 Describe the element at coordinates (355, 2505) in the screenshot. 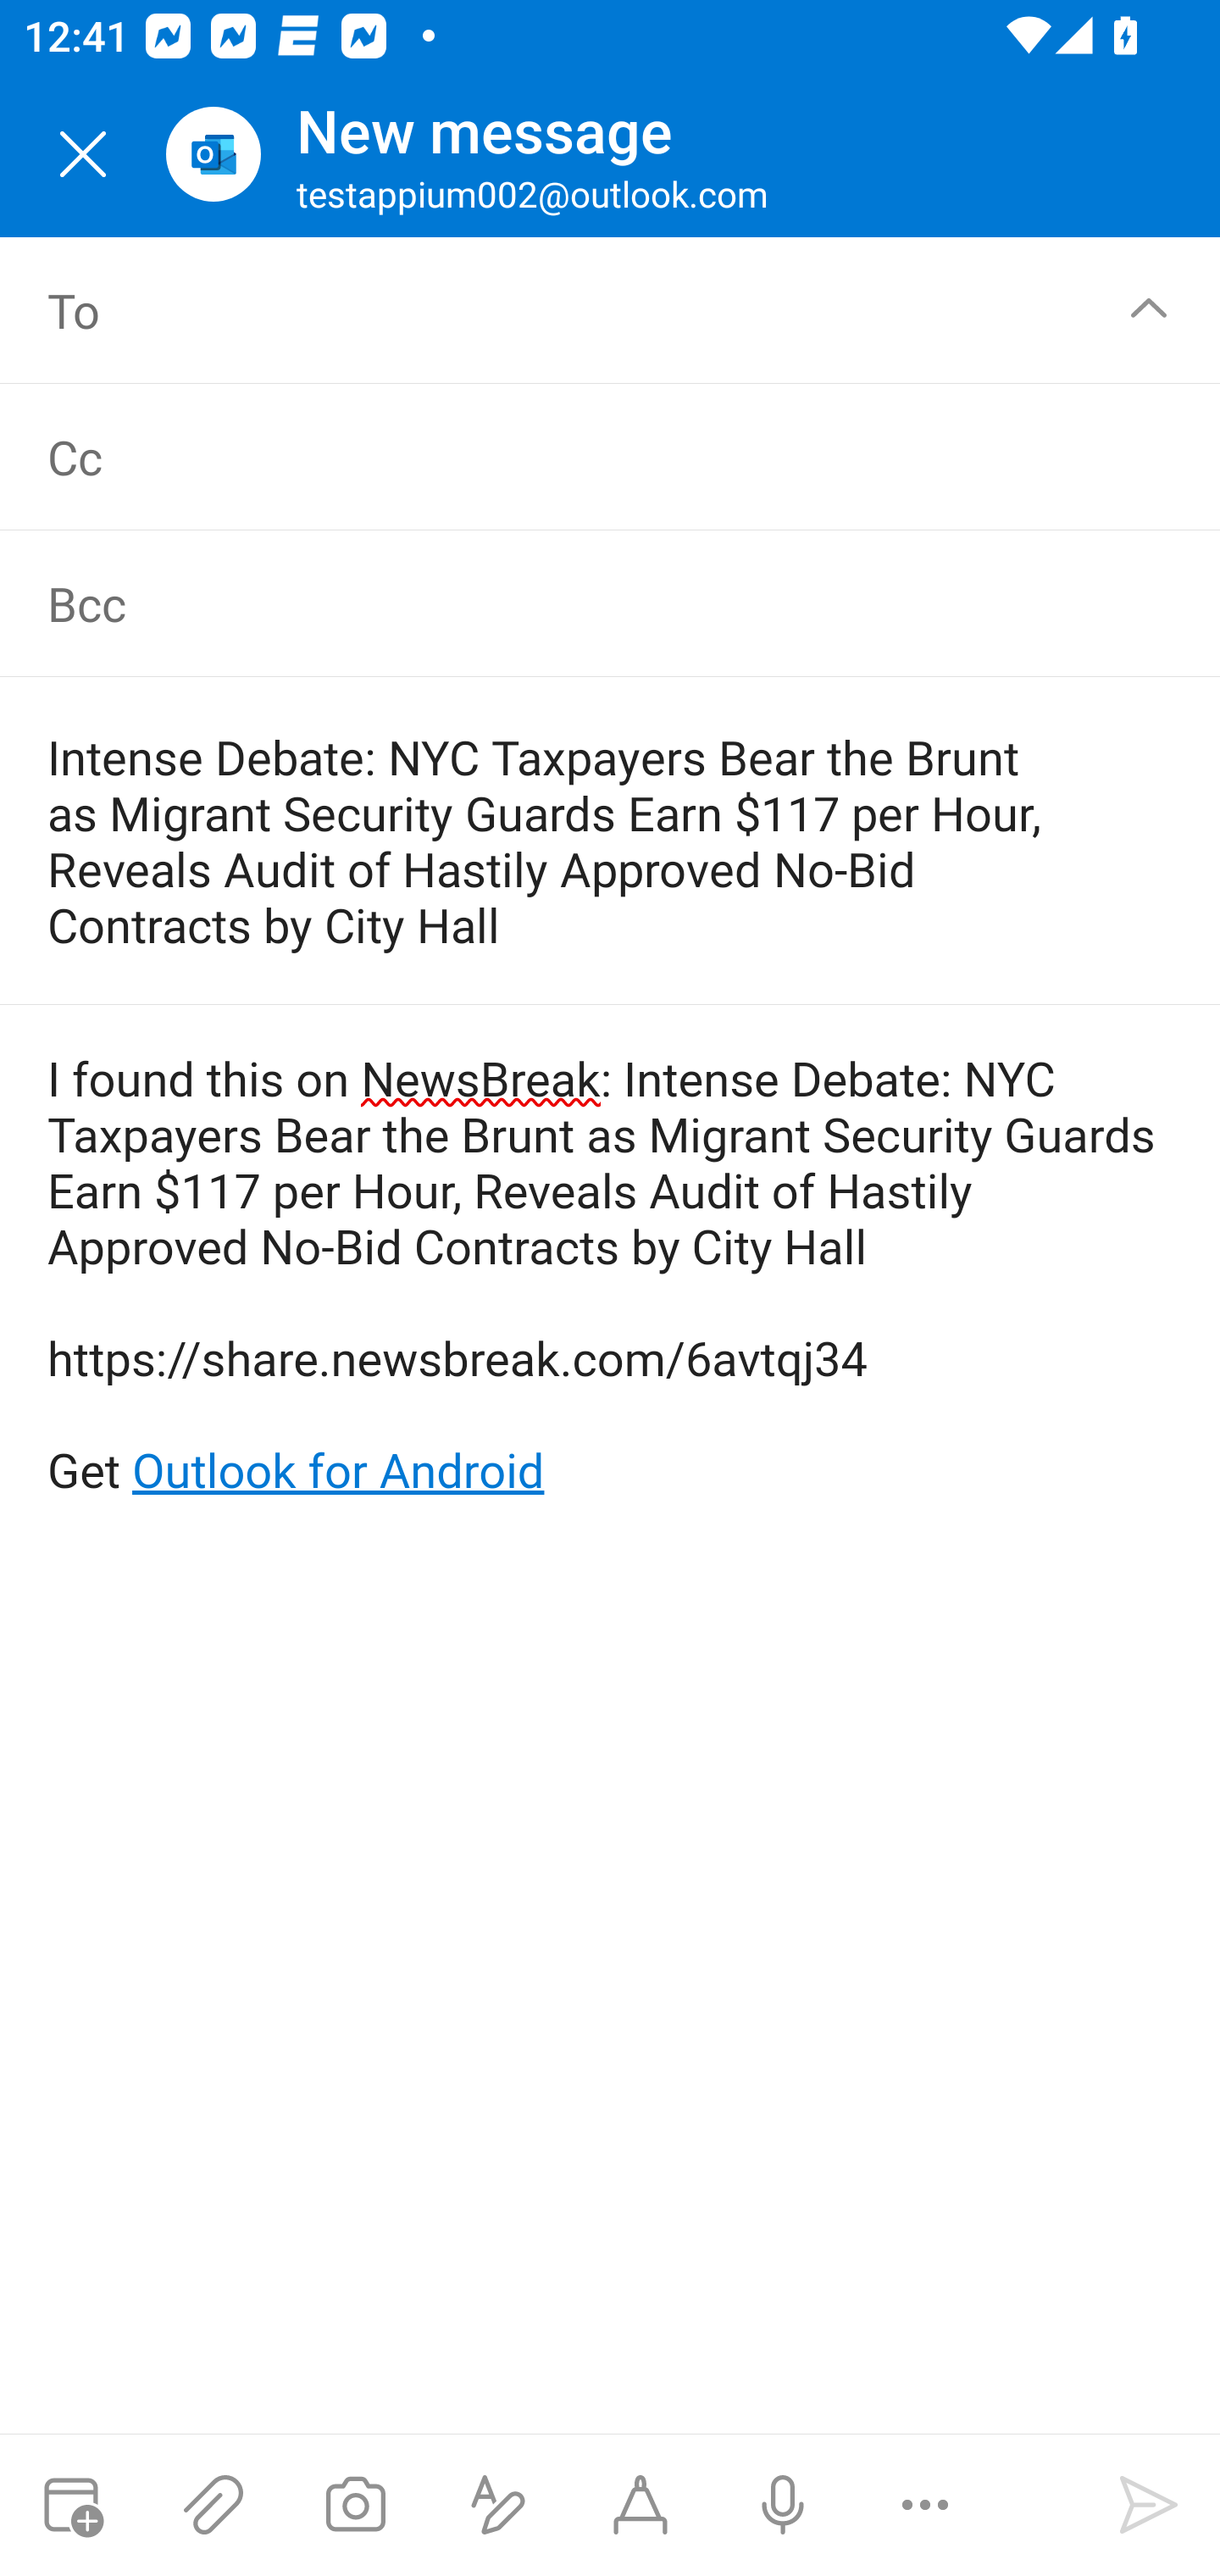

I see `Take a photo` at that location.